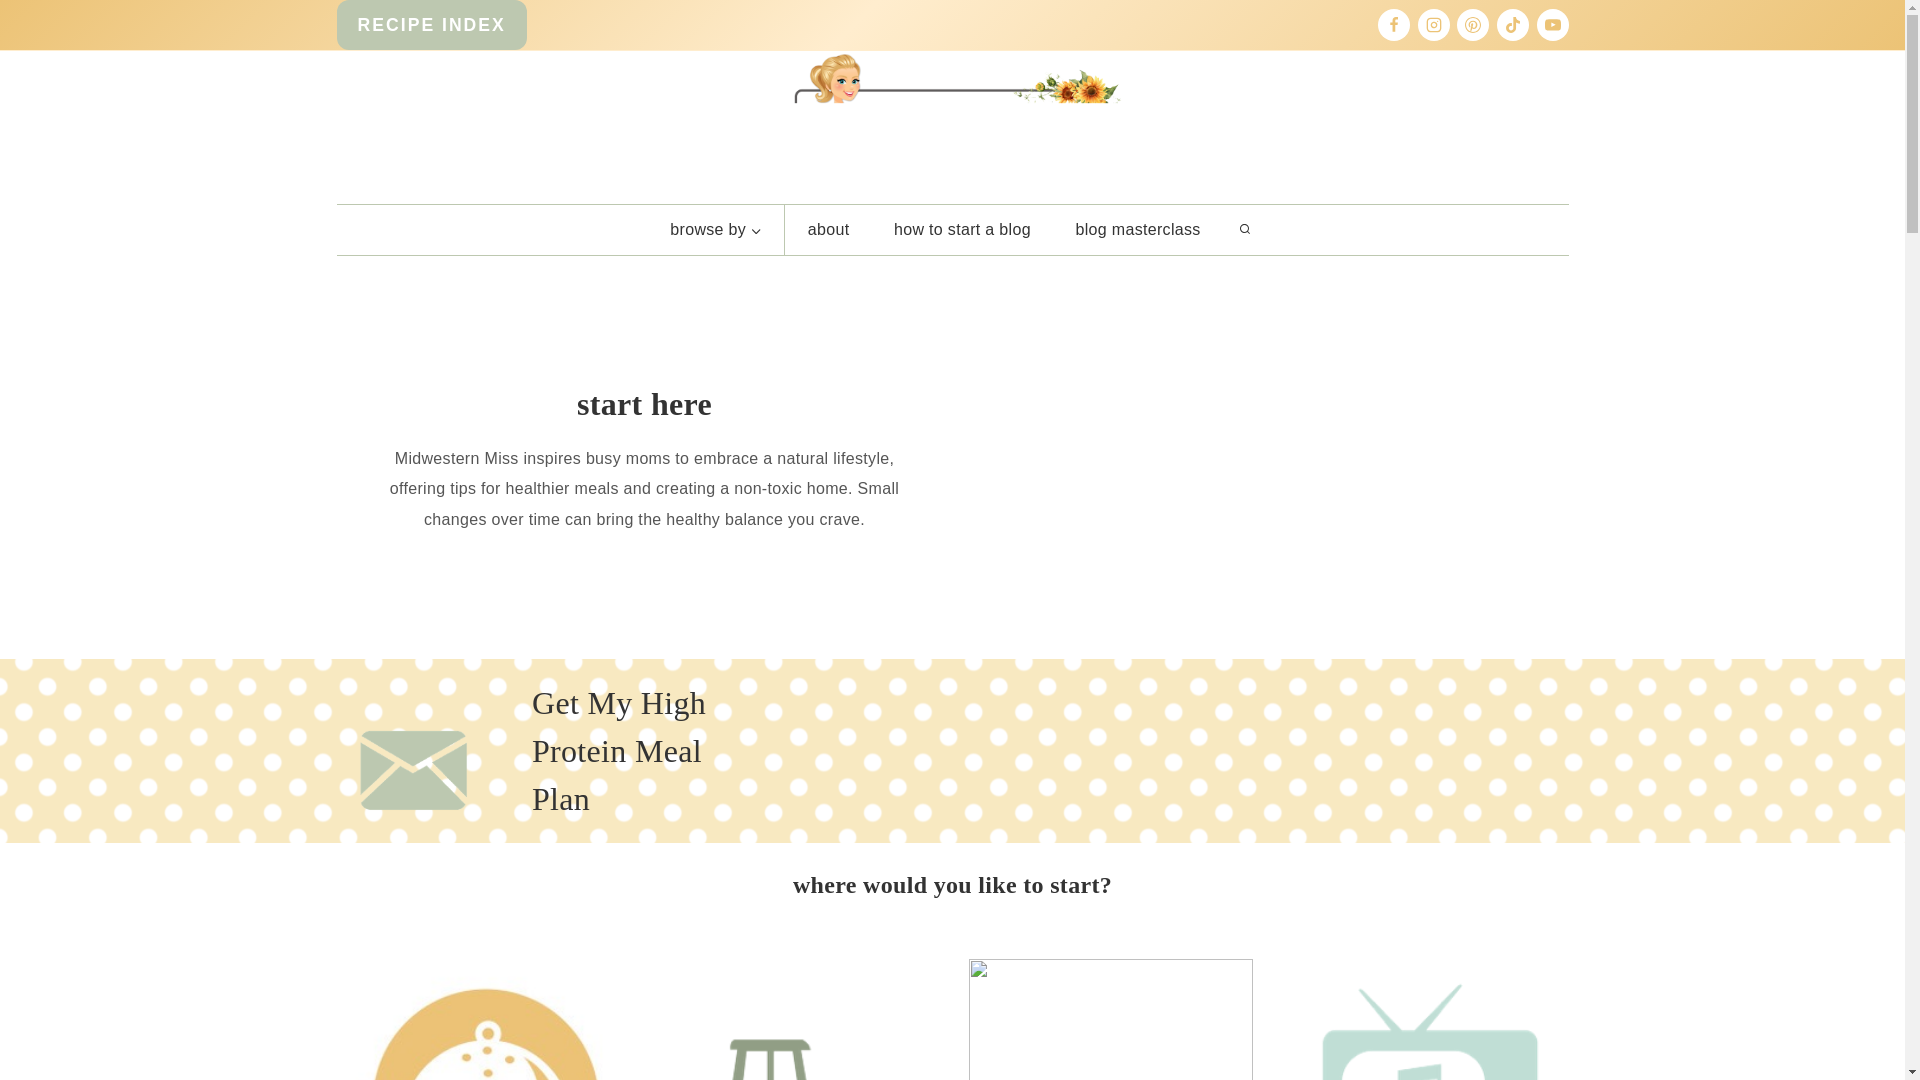 The height and width of the screenshot is (1080, 1920). Describe the element at coordinates (962, 230) in the screenshot. I see `how to start a blog` at that location.